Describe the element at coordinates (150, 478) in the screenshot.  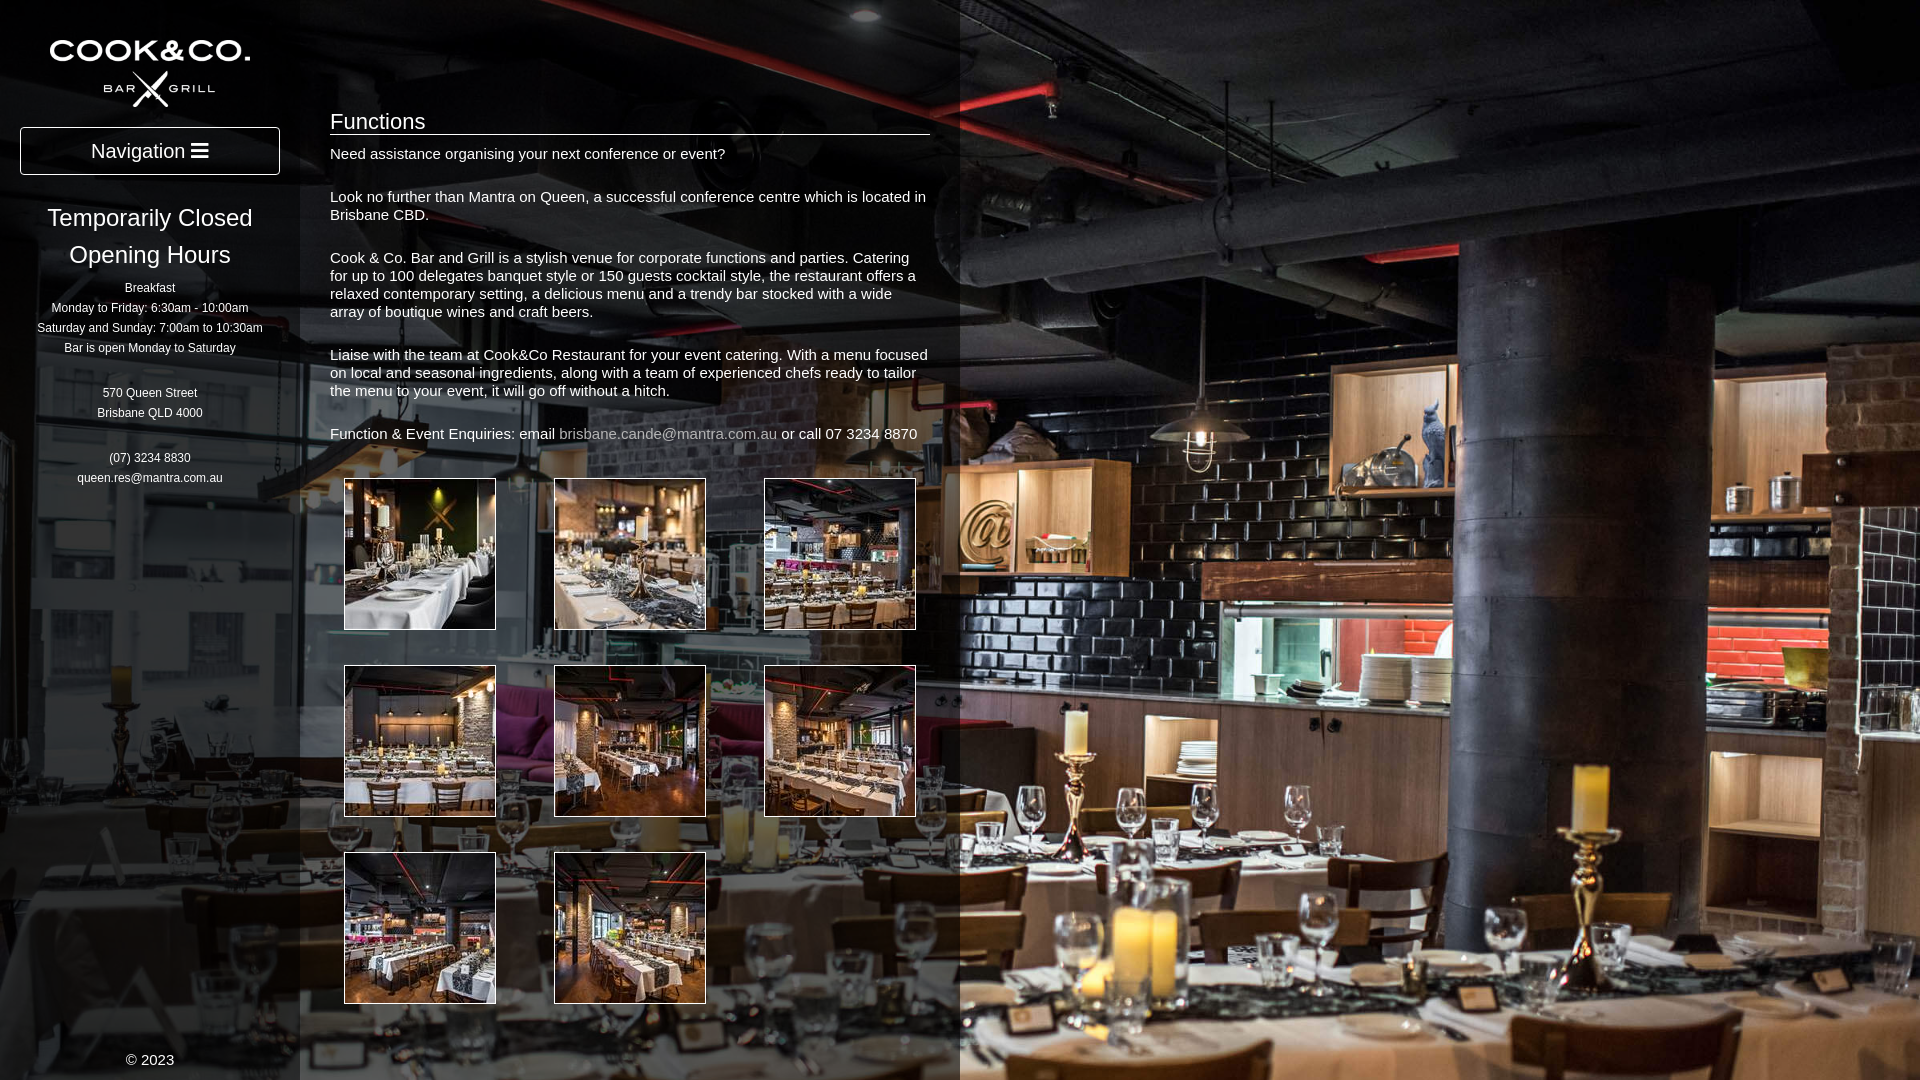
I see `queen.res@mantra.com.au` at that location.